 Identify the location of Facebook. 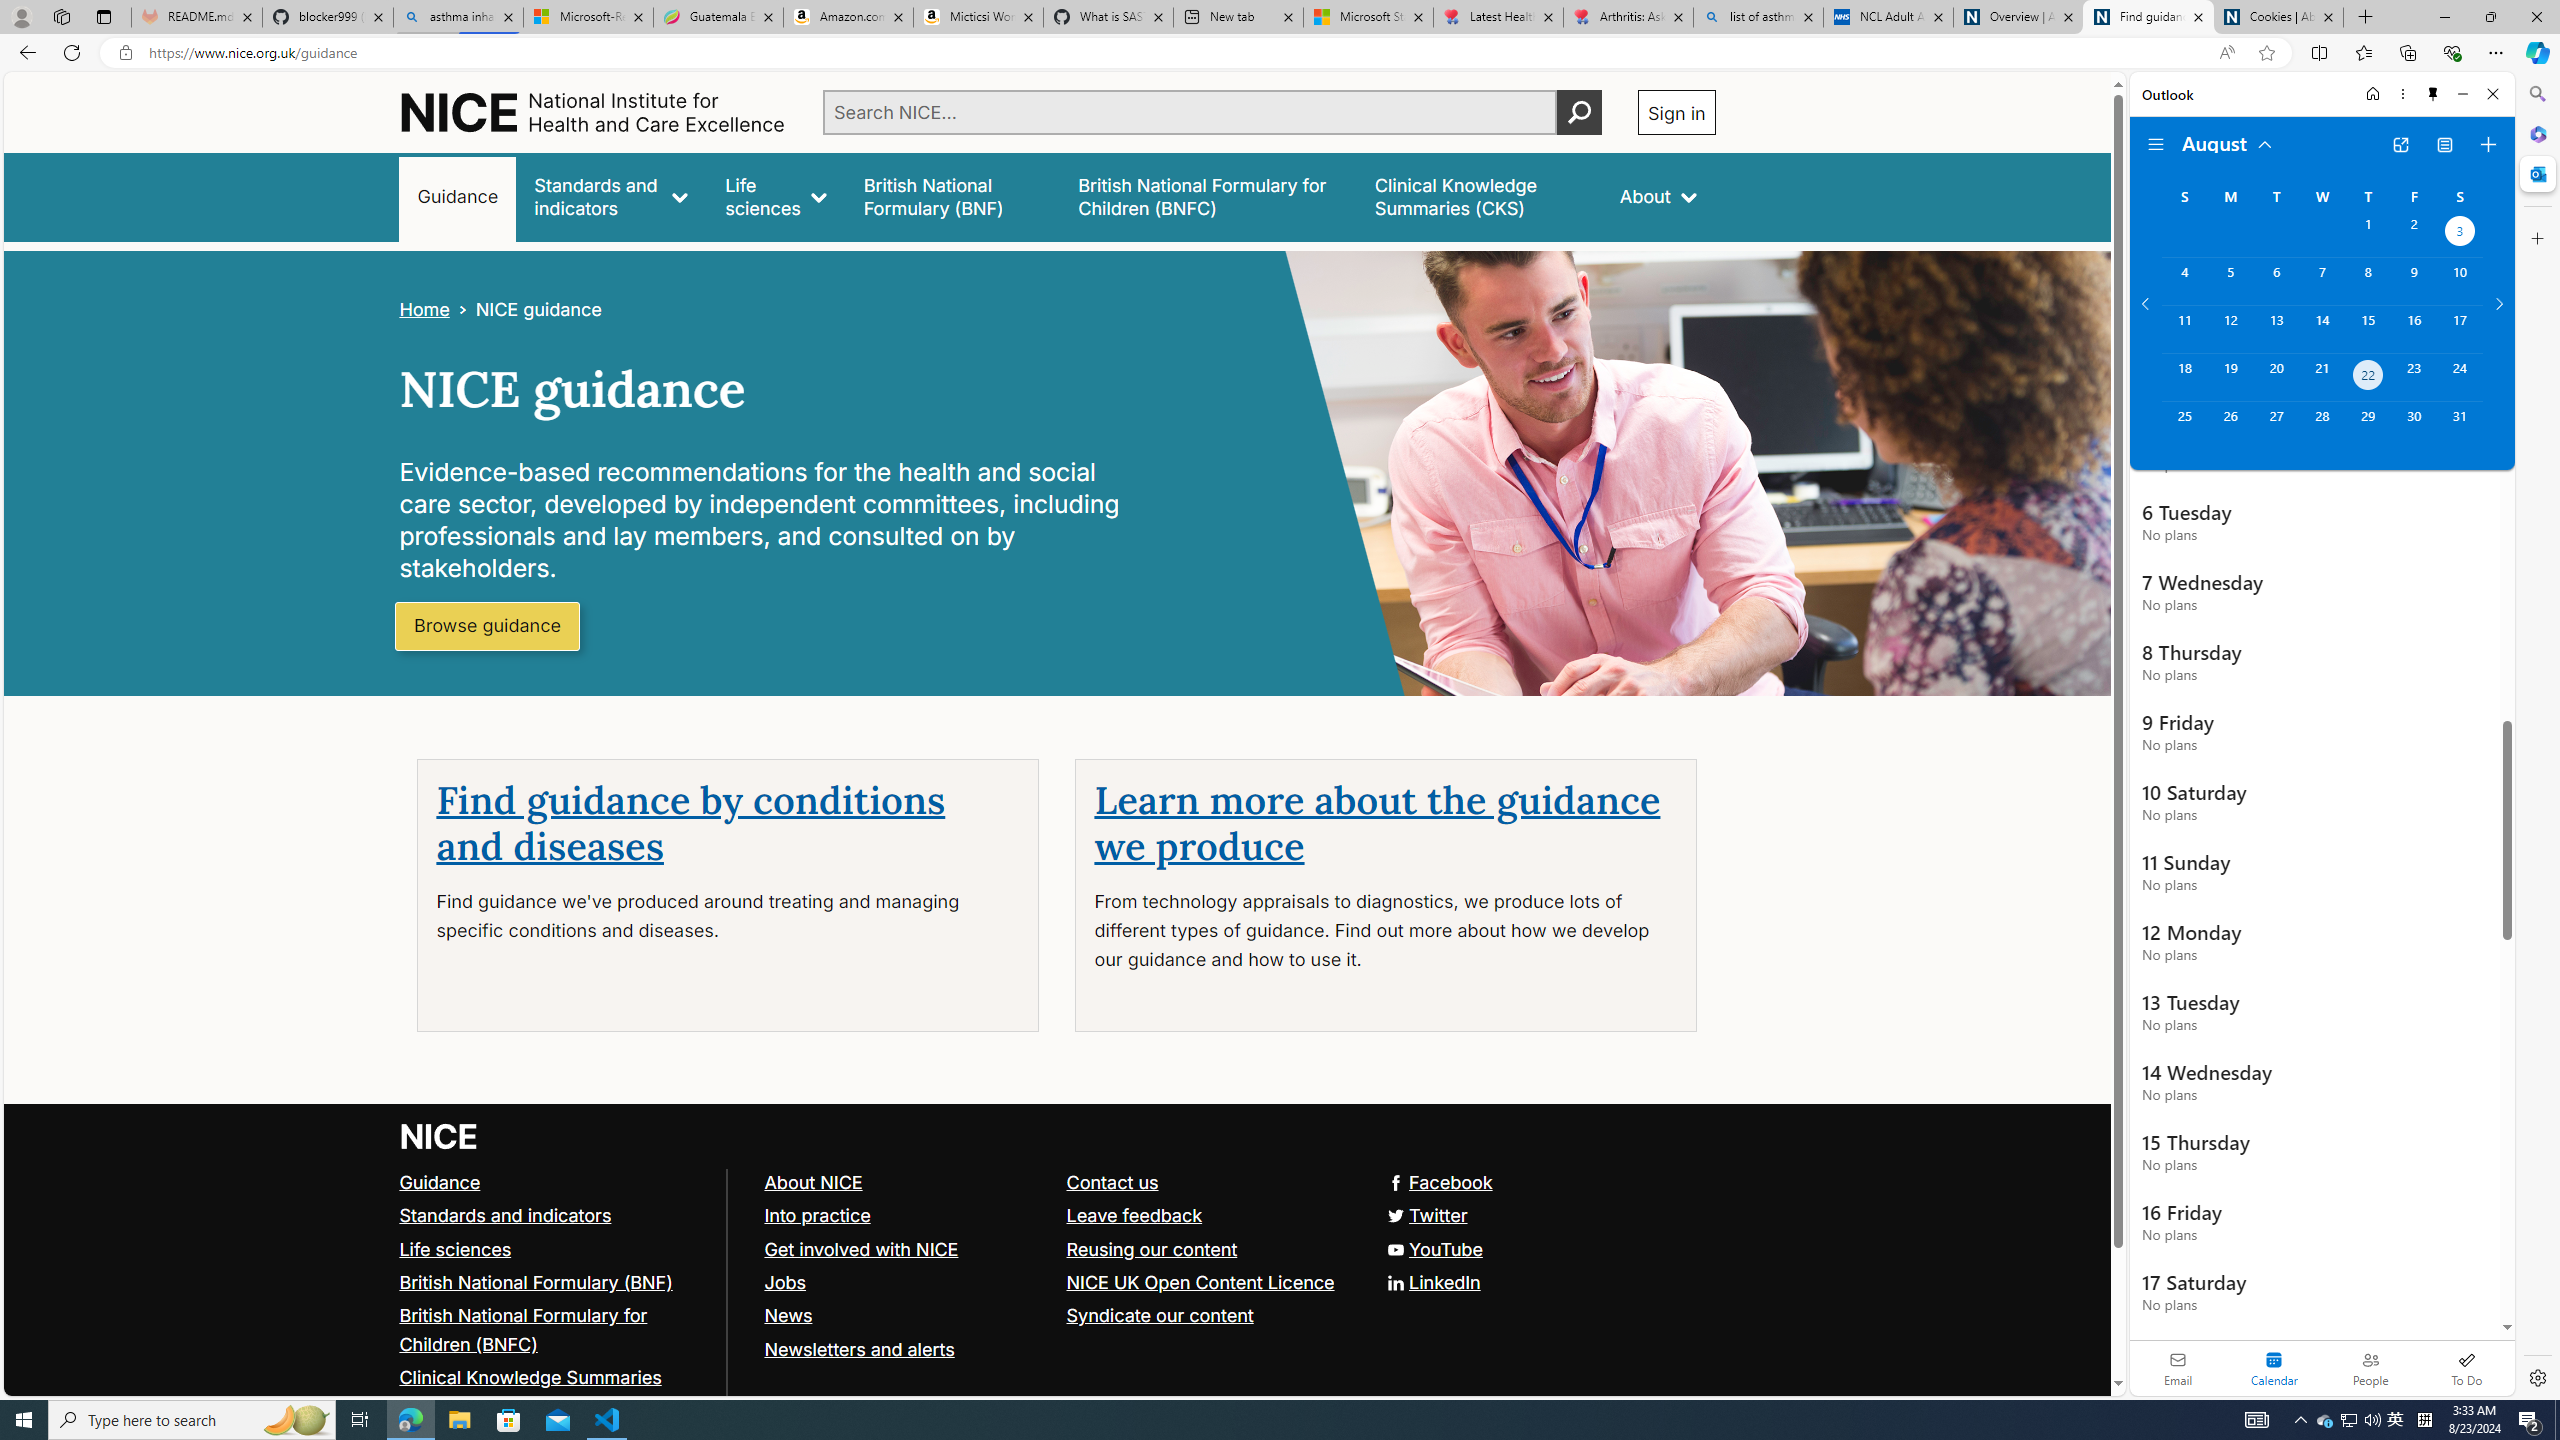
(1057, 1182).